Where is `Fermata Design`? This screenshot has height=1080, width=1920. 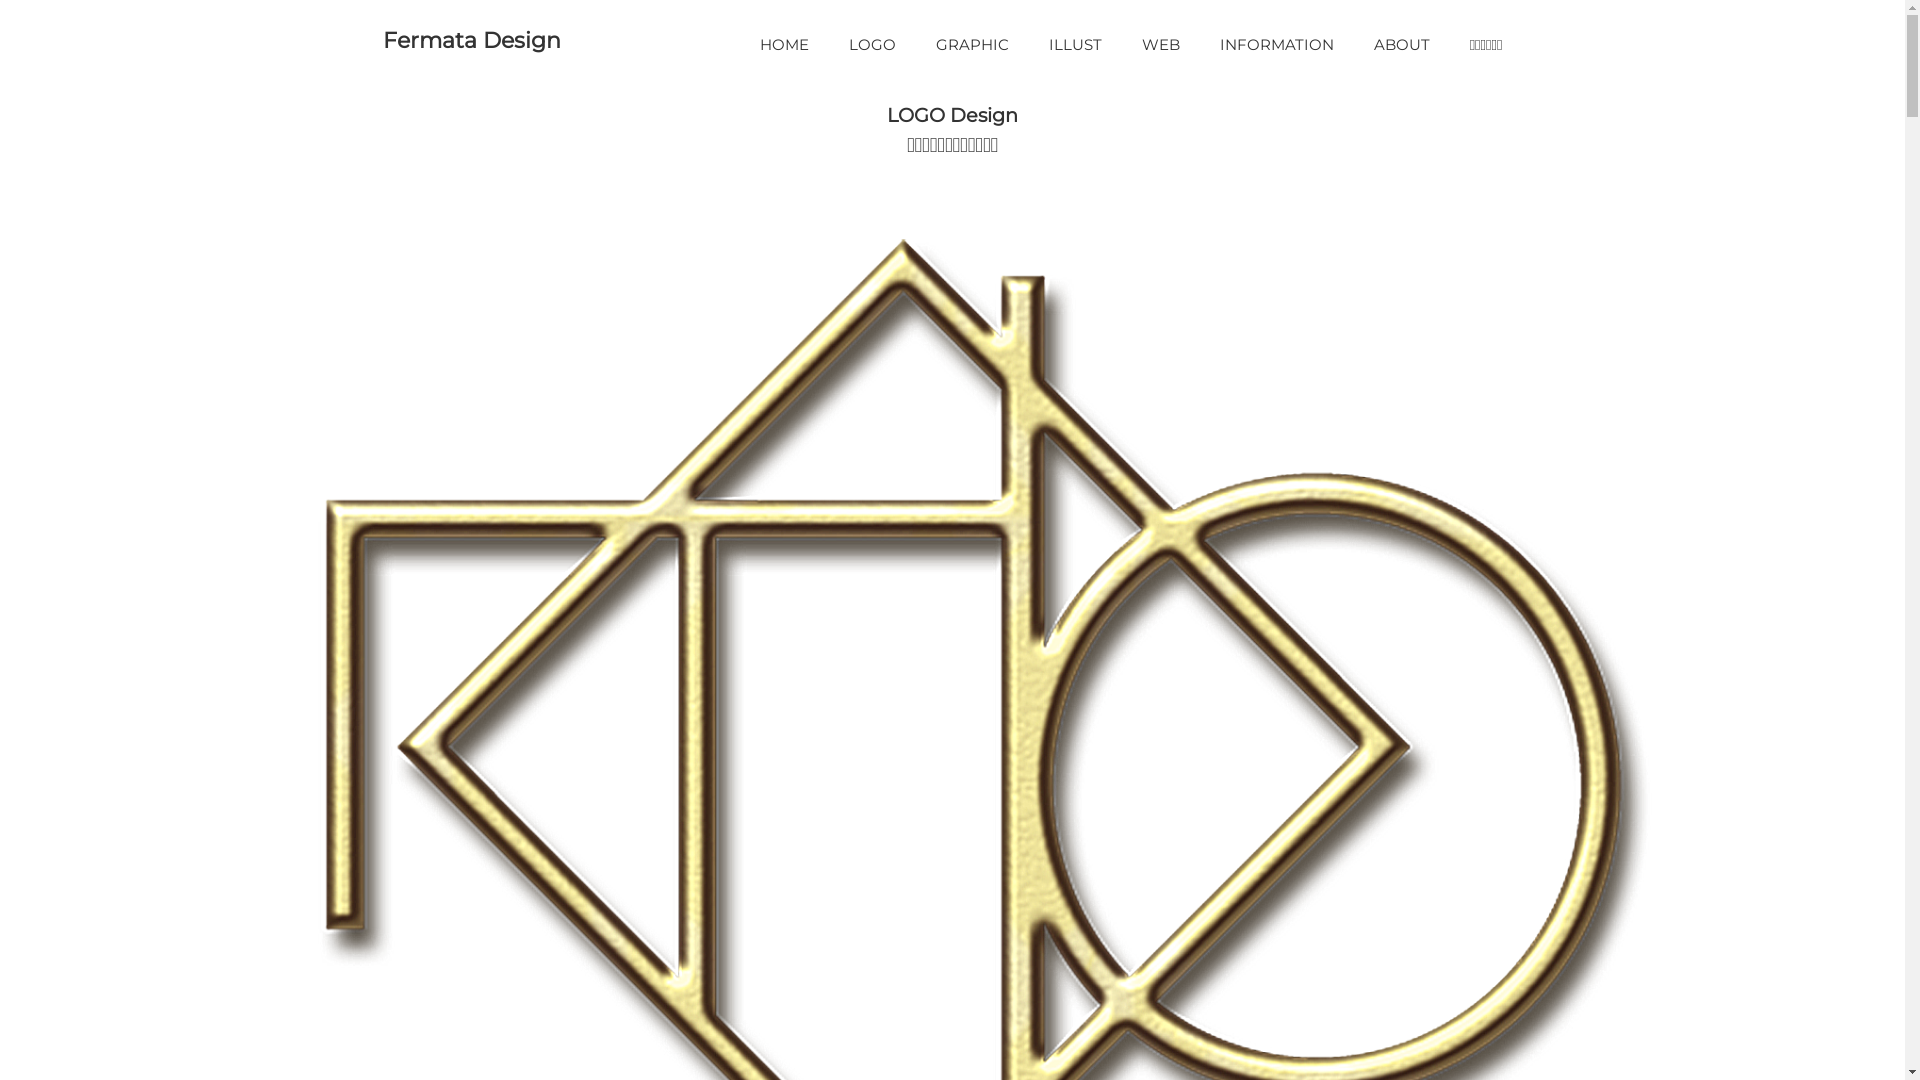 Fermata Design is located at coordinates (471, 40).